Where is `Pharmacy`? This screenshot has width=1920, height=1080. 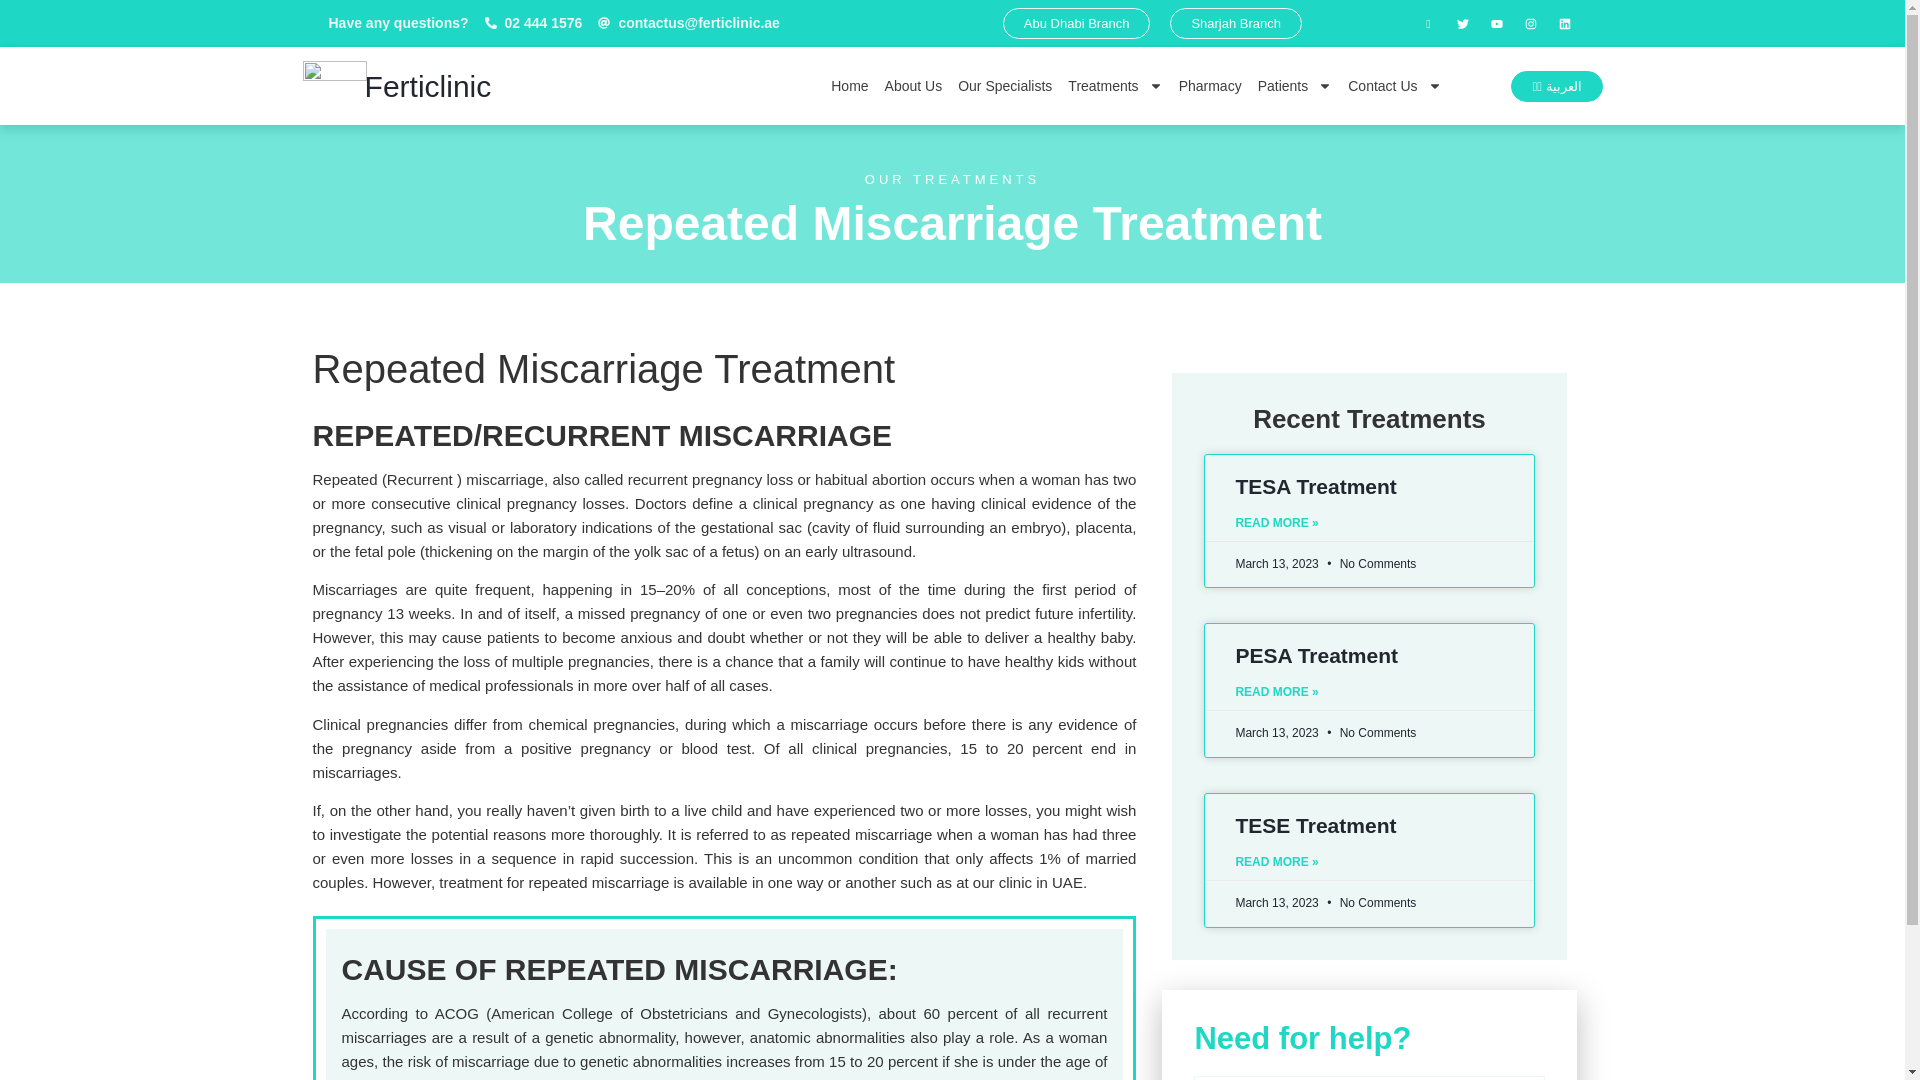
Pharmacy is located at coordinates (1210, 86).